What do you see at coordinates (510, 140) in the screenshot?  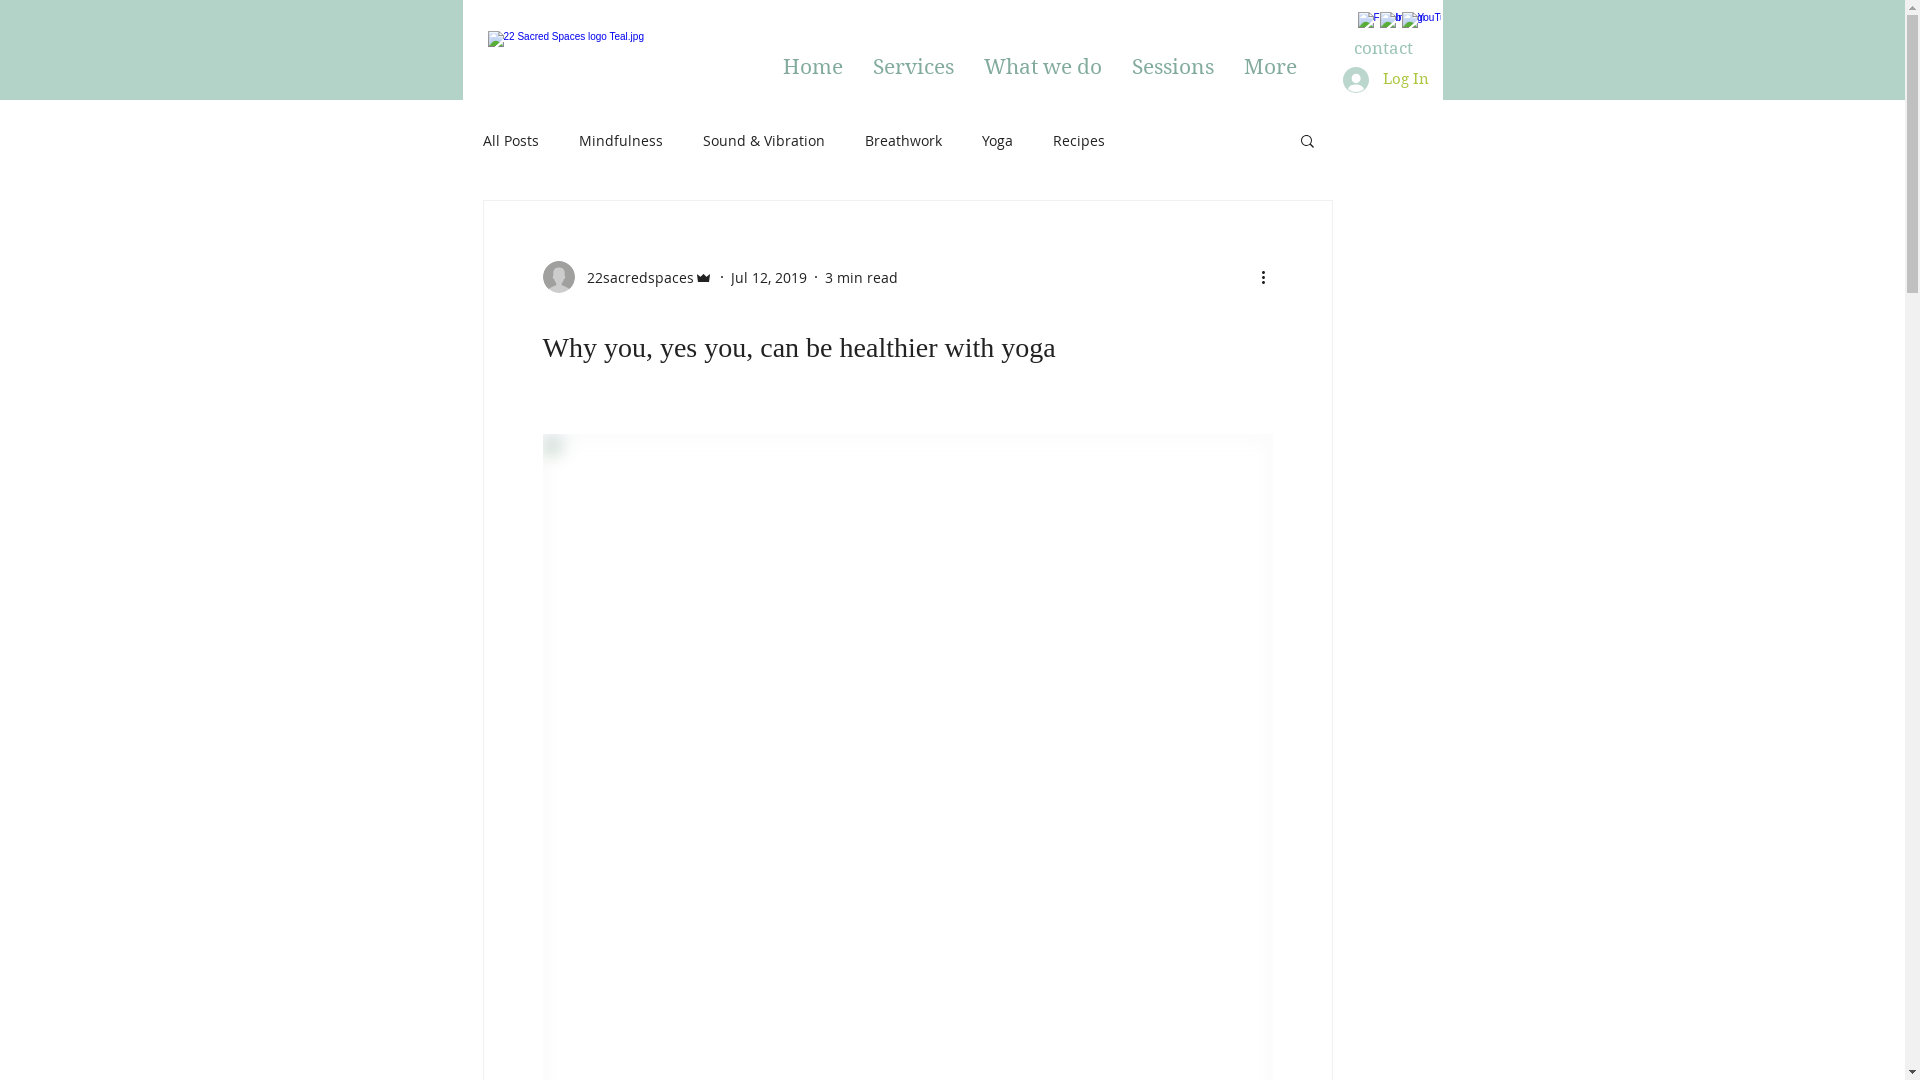 I see `All Posts` at bounding box center [510, 140].